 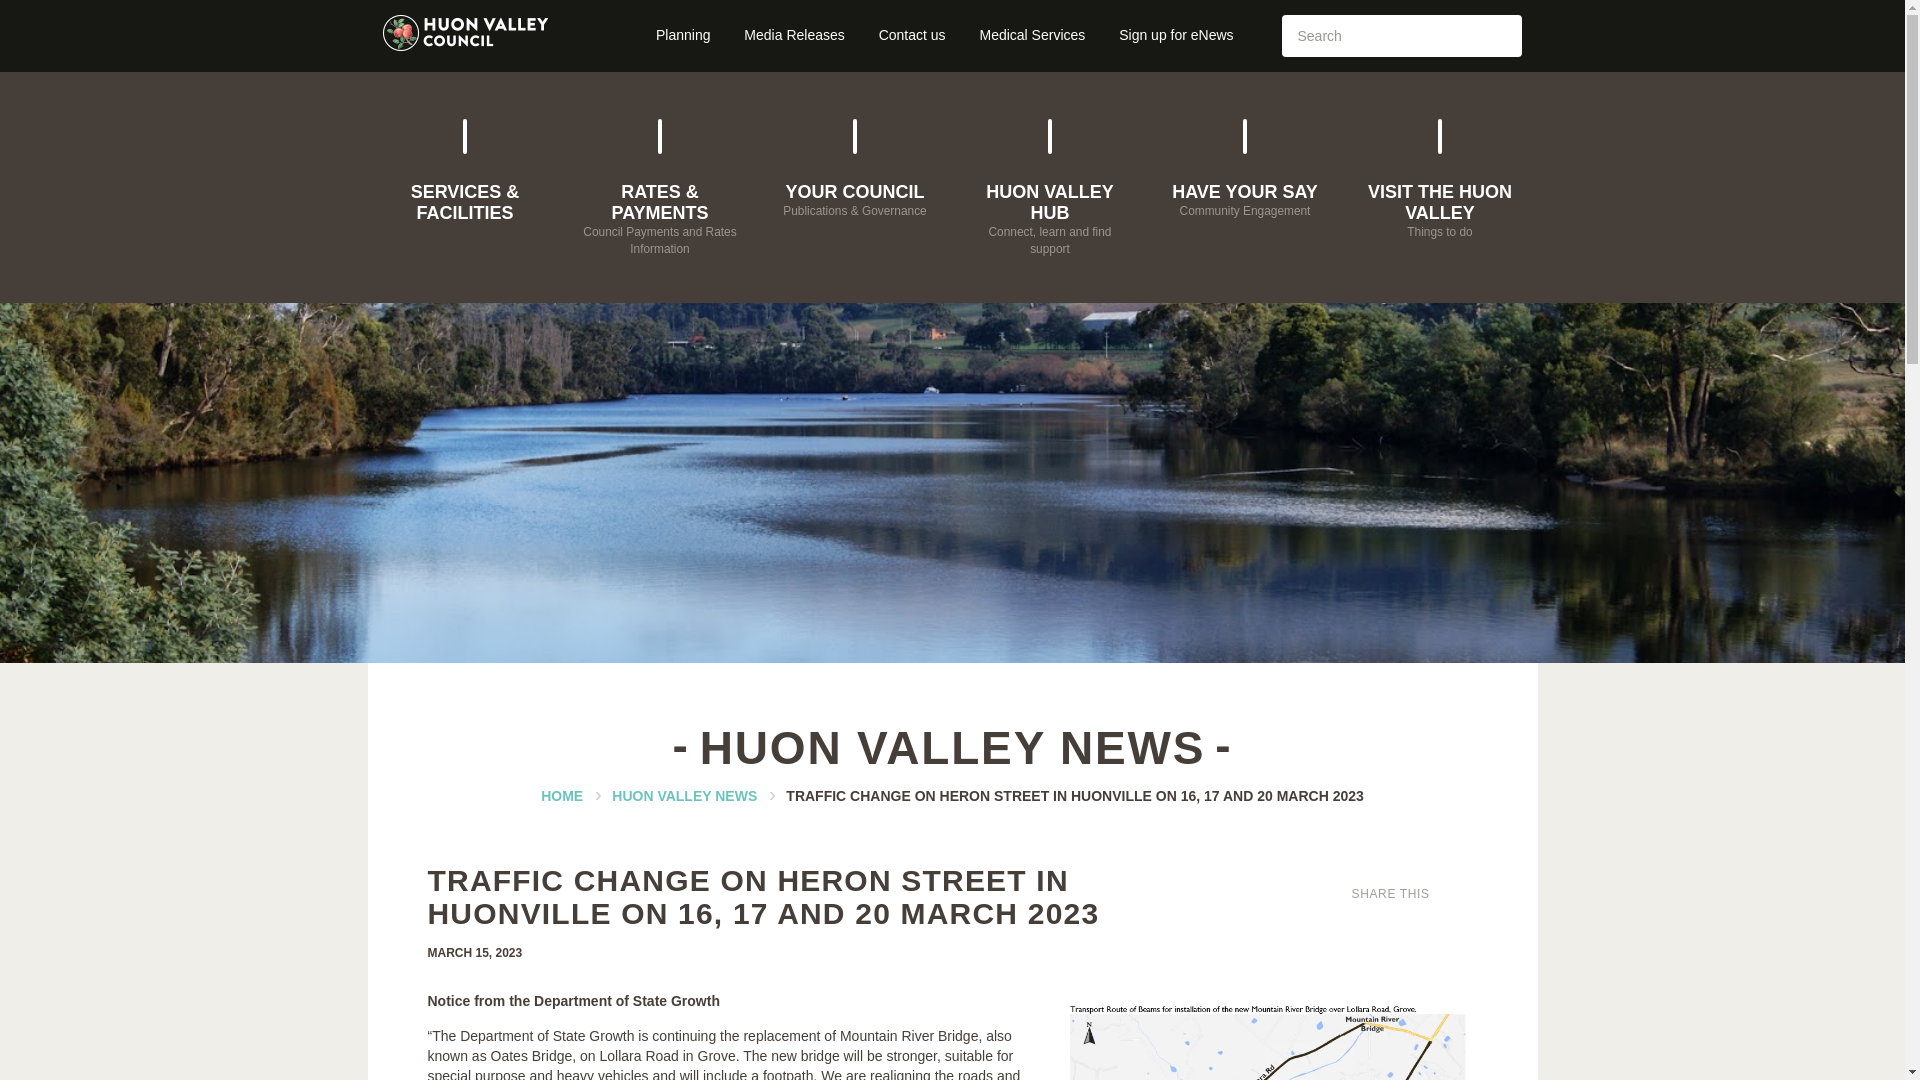 What do you see at coordinates (1466, 888) in the screenshot?
I see `Share on Twitter` at bounding box center [1466, 888].